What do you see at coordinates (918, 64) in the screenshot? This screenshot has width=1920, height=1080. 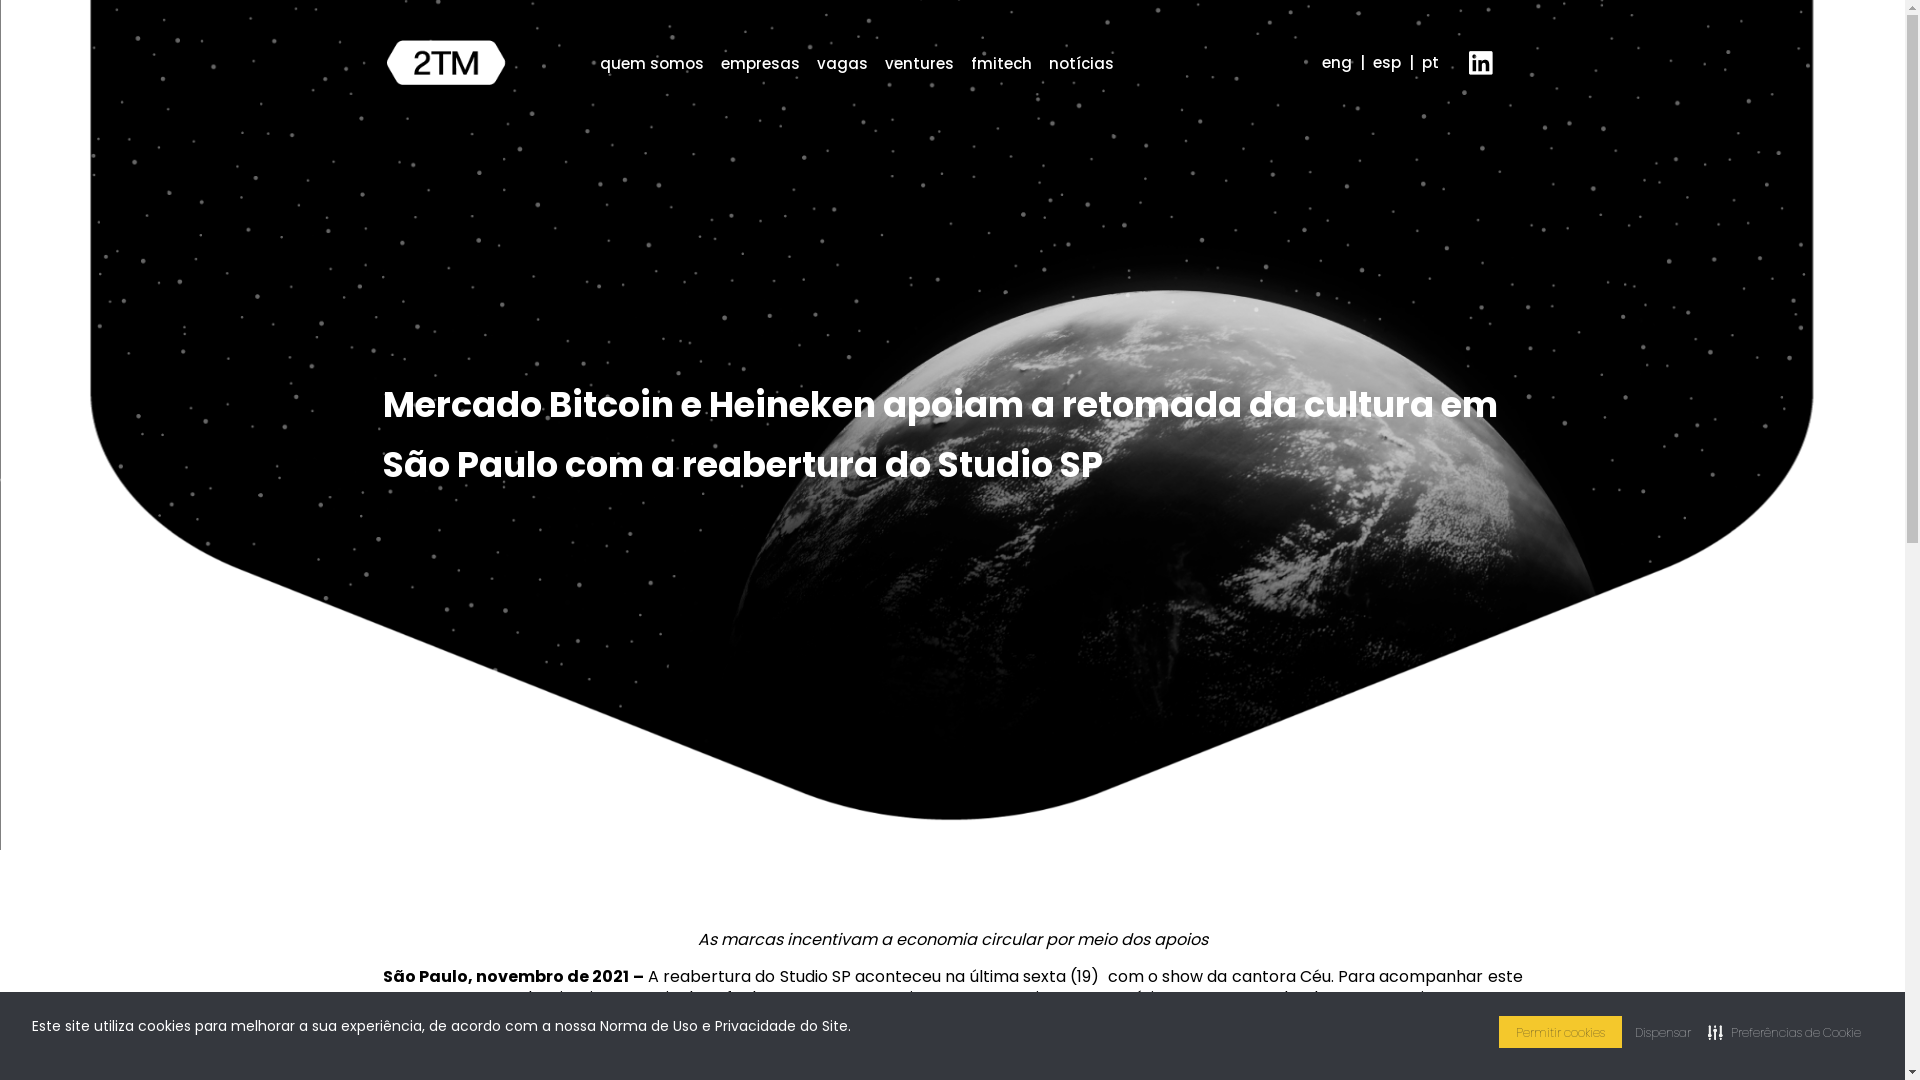 I see `ventures` at bounding box center [918, 64].